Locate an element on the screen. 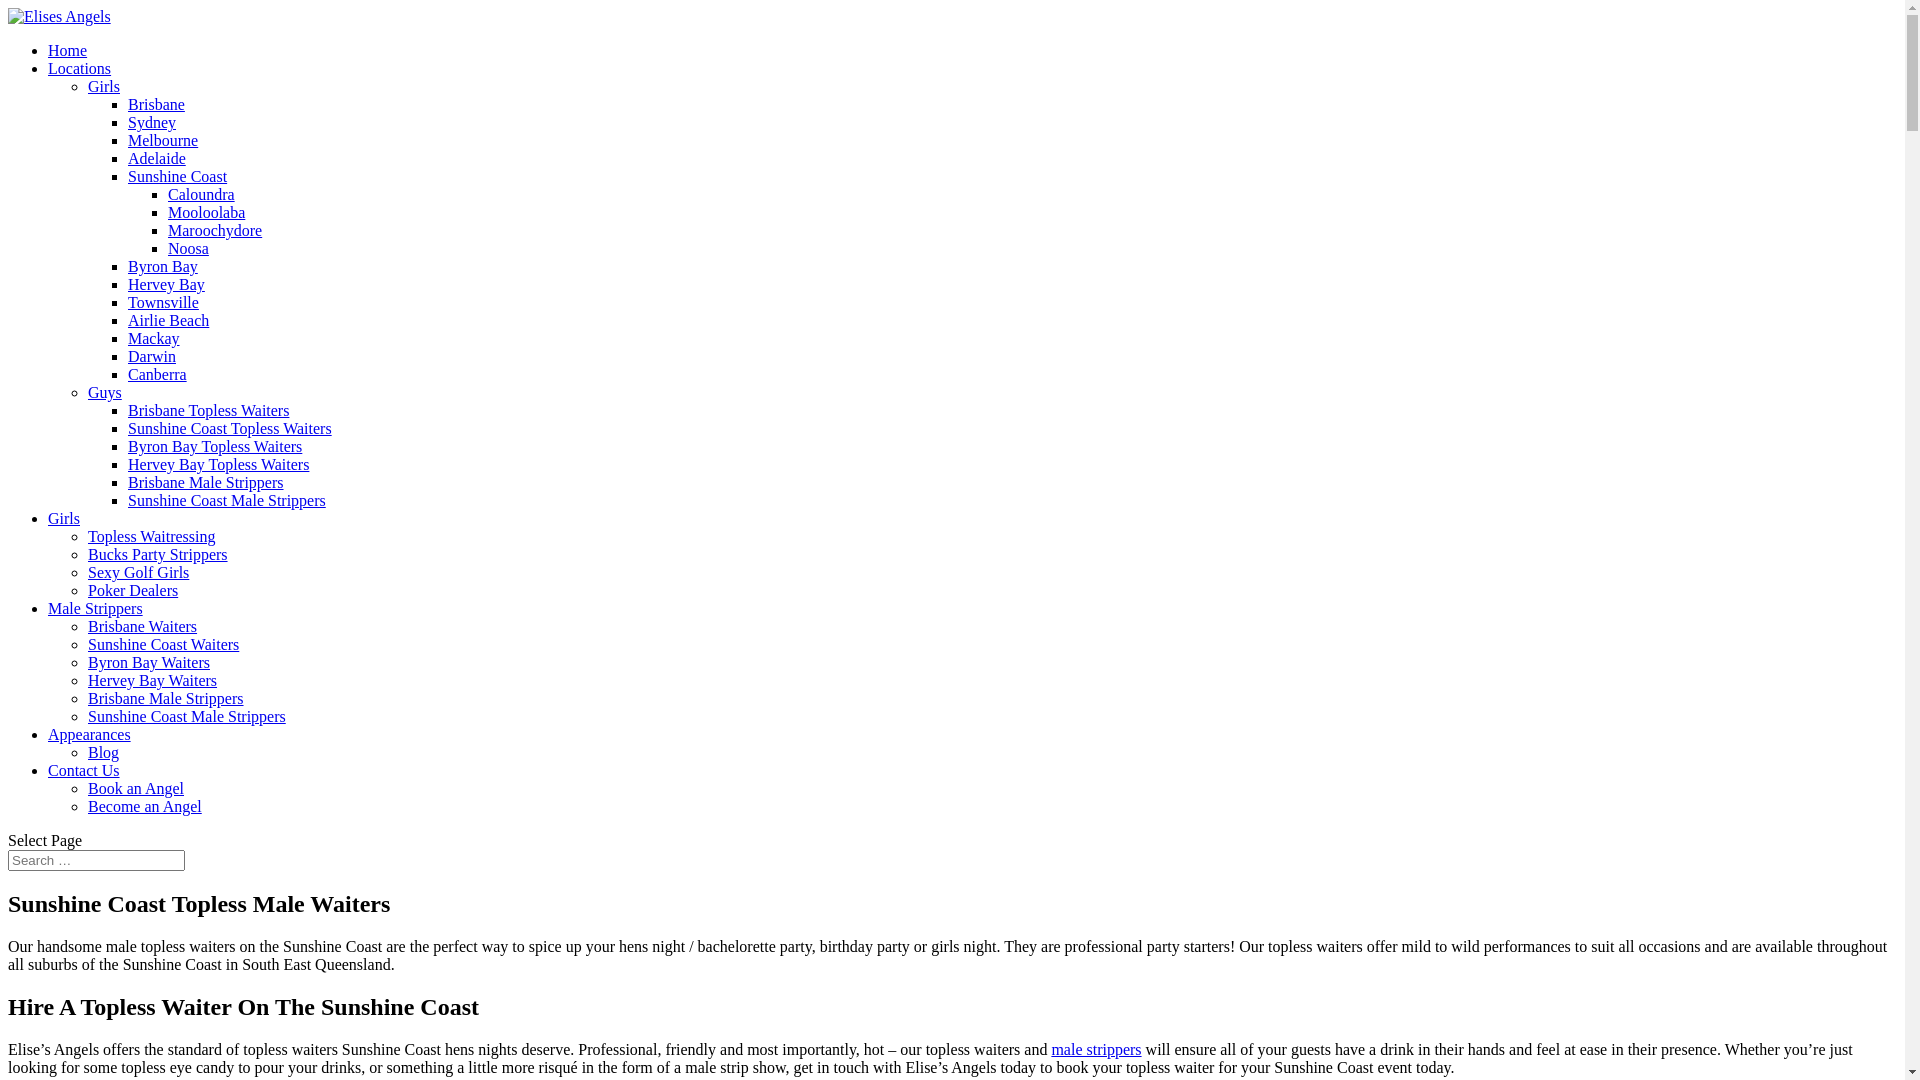  Sunshine Coast is located at coordinates (178, 176).